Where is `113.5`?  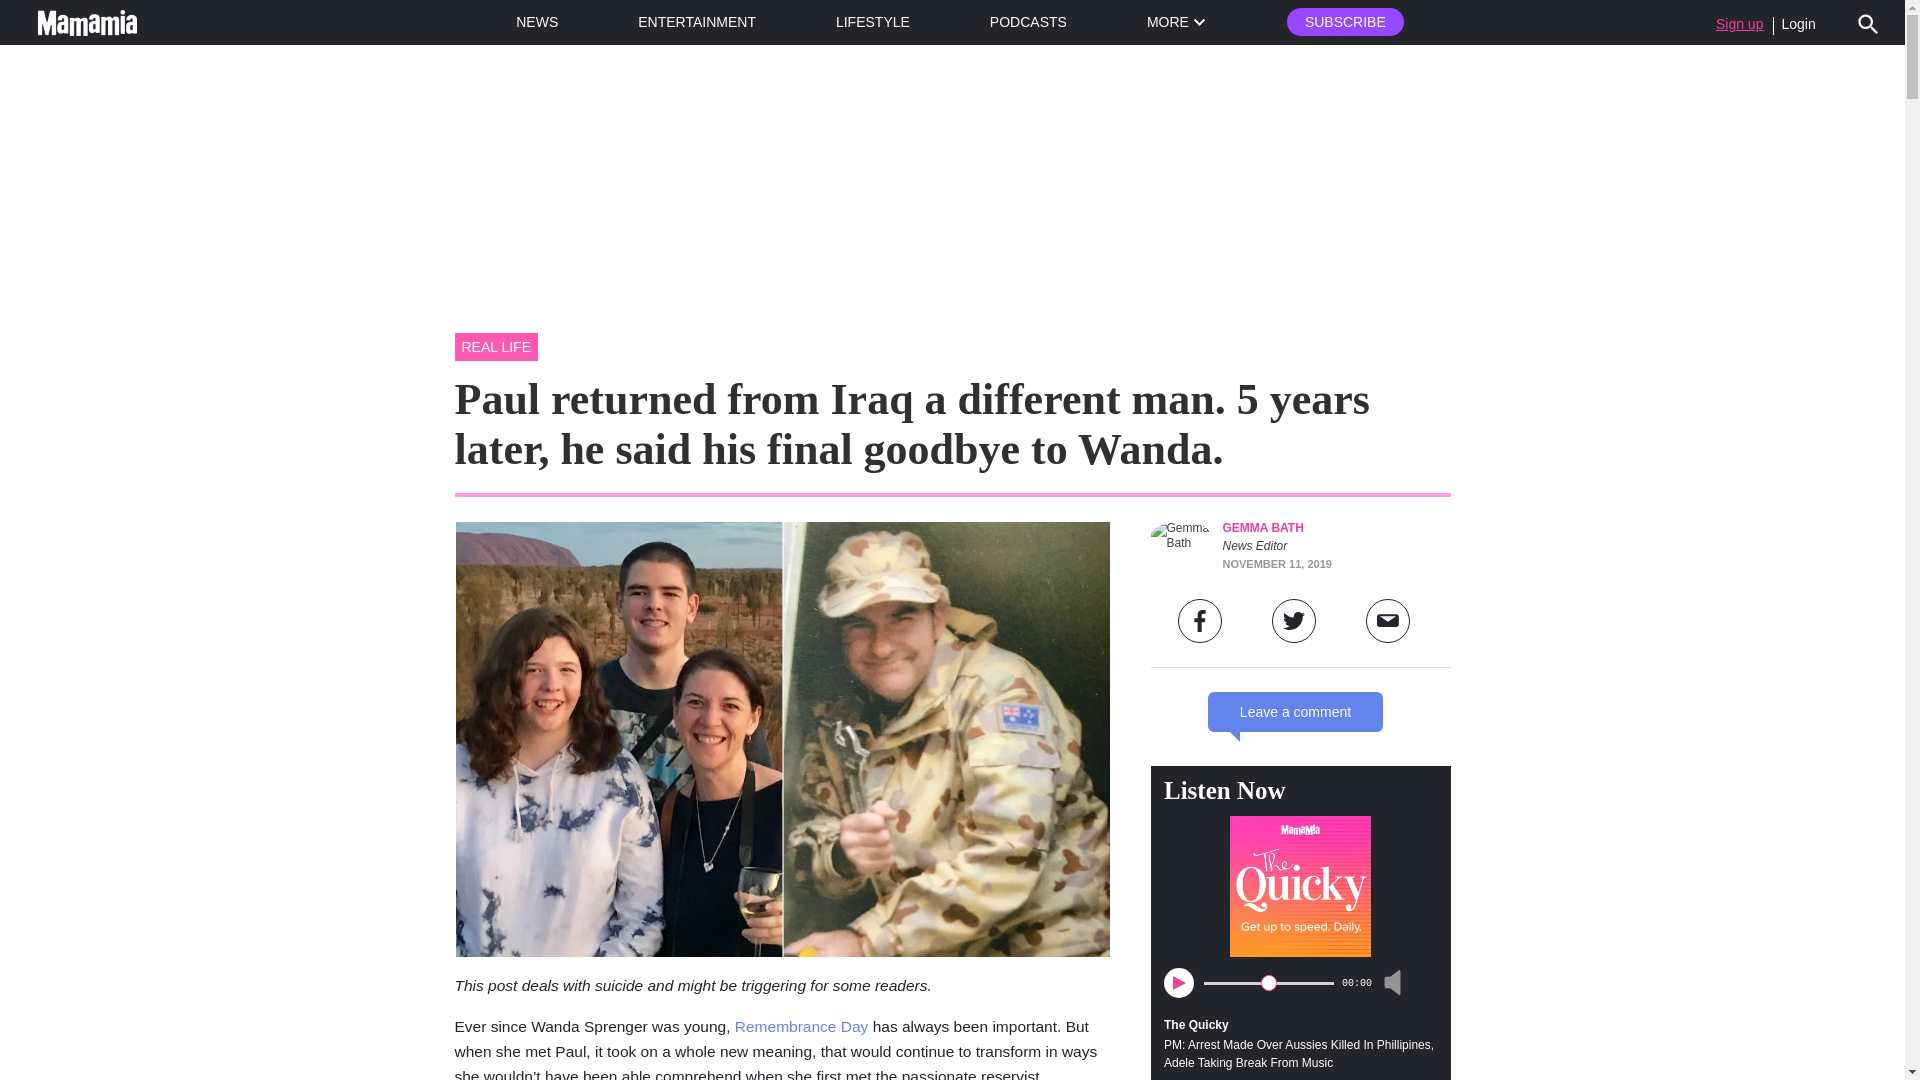
113.5 is located at coordinates (1268, 982).